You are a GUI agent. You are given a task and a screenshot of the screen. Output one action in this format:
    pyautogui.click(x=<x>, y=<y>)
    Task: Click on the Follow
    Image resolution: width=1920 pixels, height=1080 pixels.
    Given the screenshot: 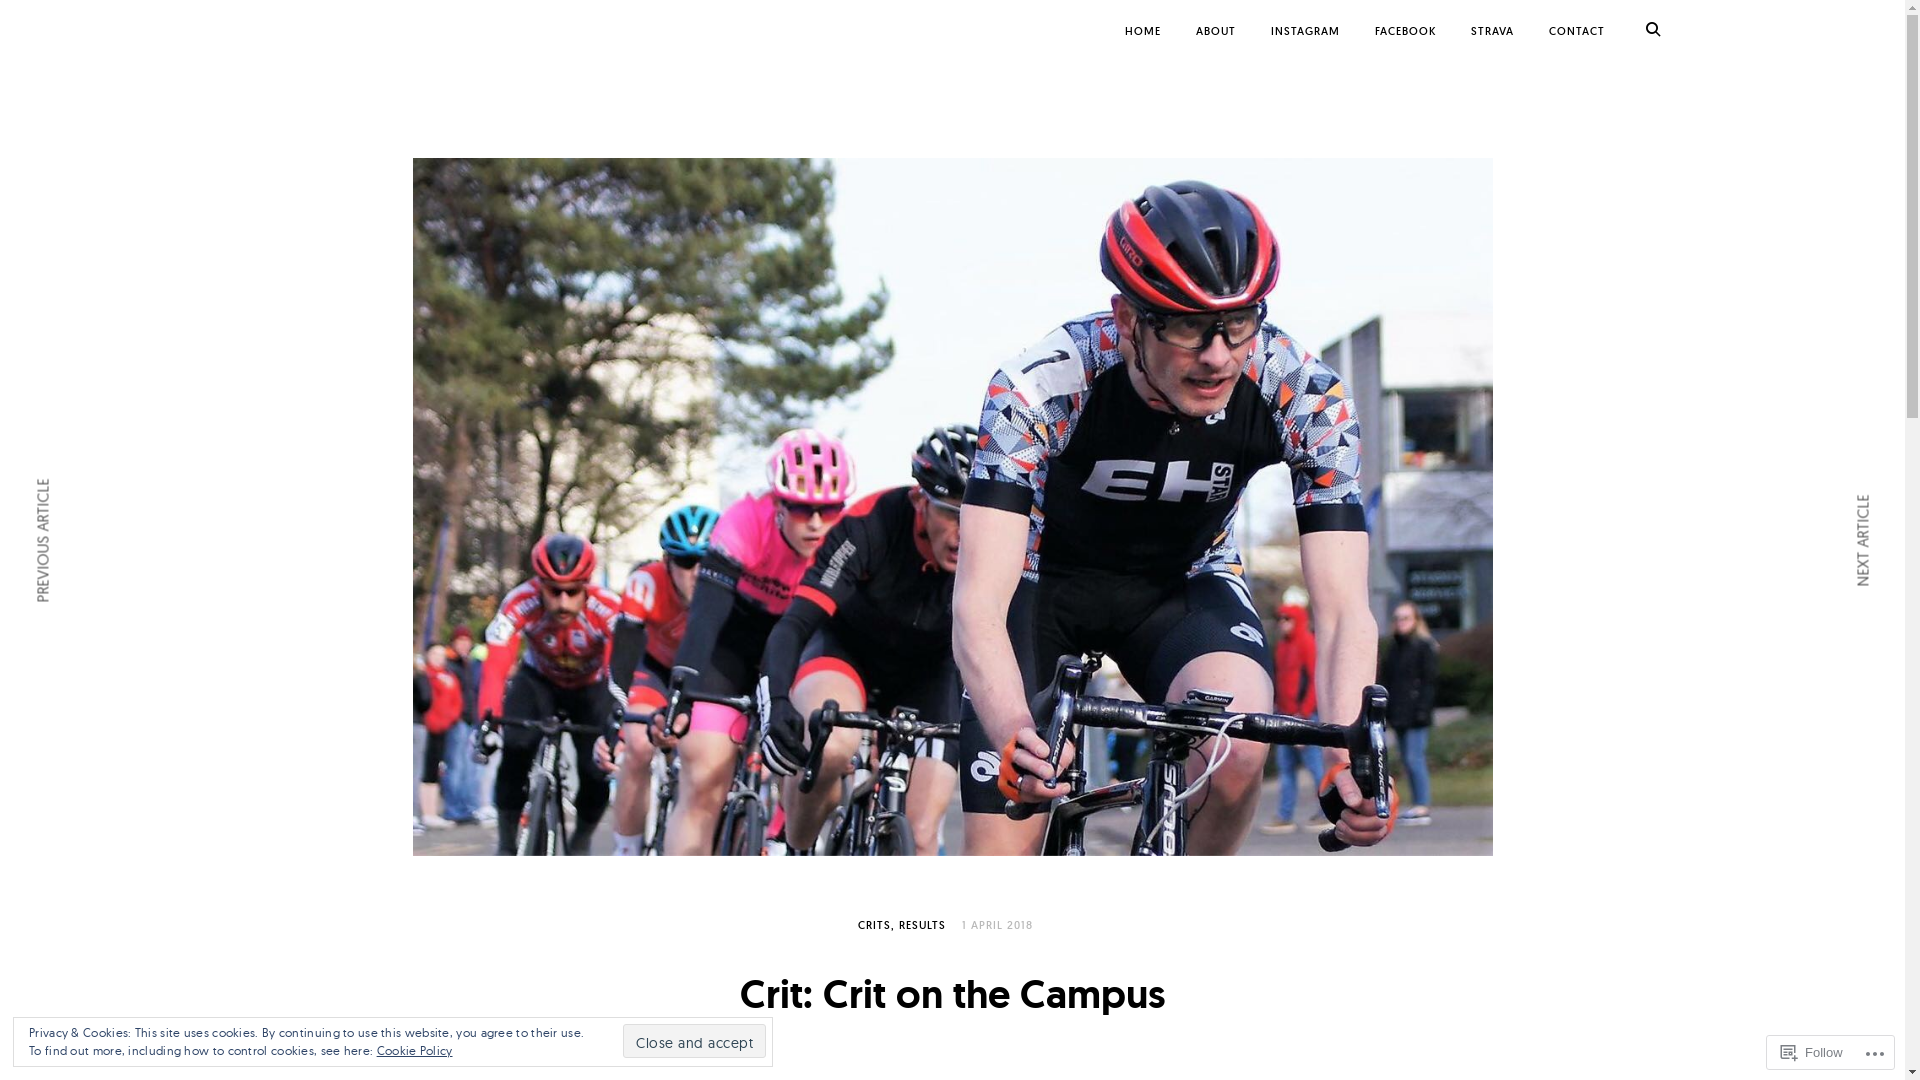 What is the action you would take?
    pyautogui.click(x=1812, y=1052)
    